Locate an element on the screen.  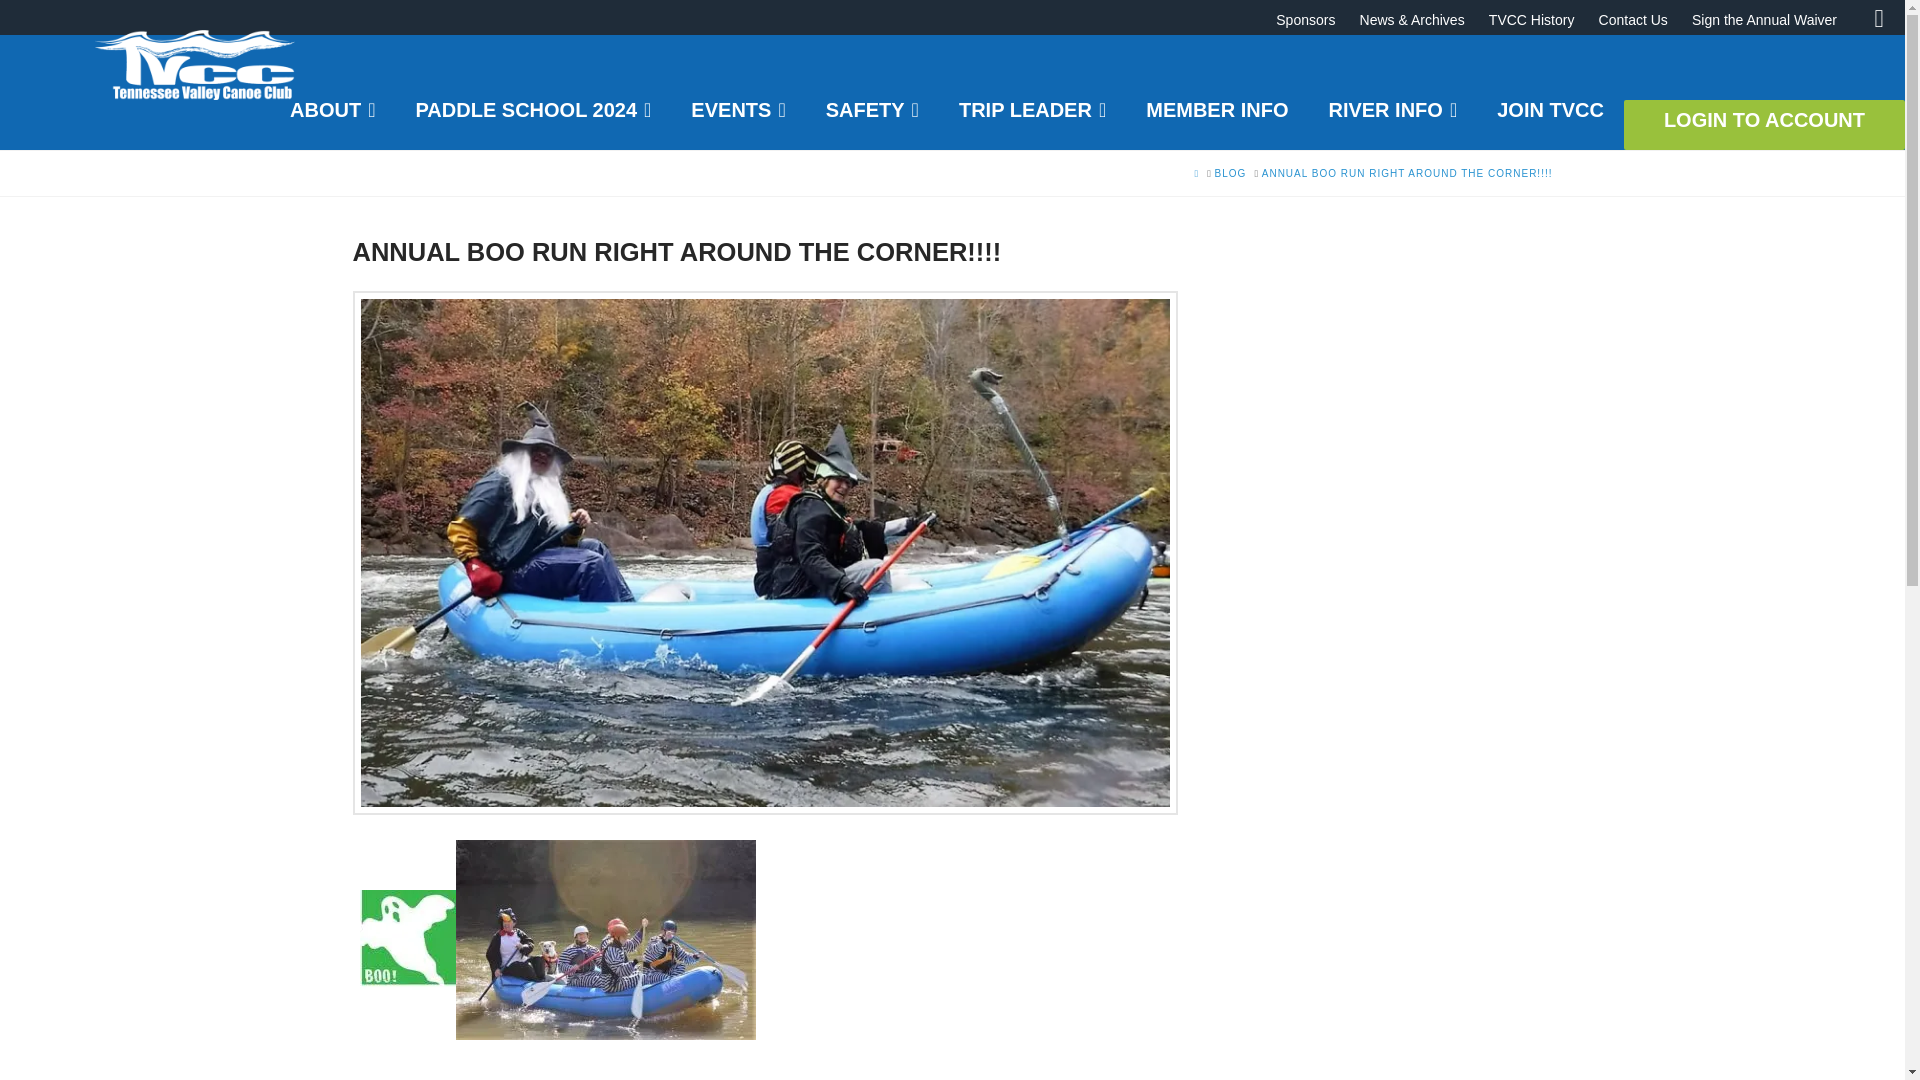
Sponsors is located at coordinates (1316, 20).